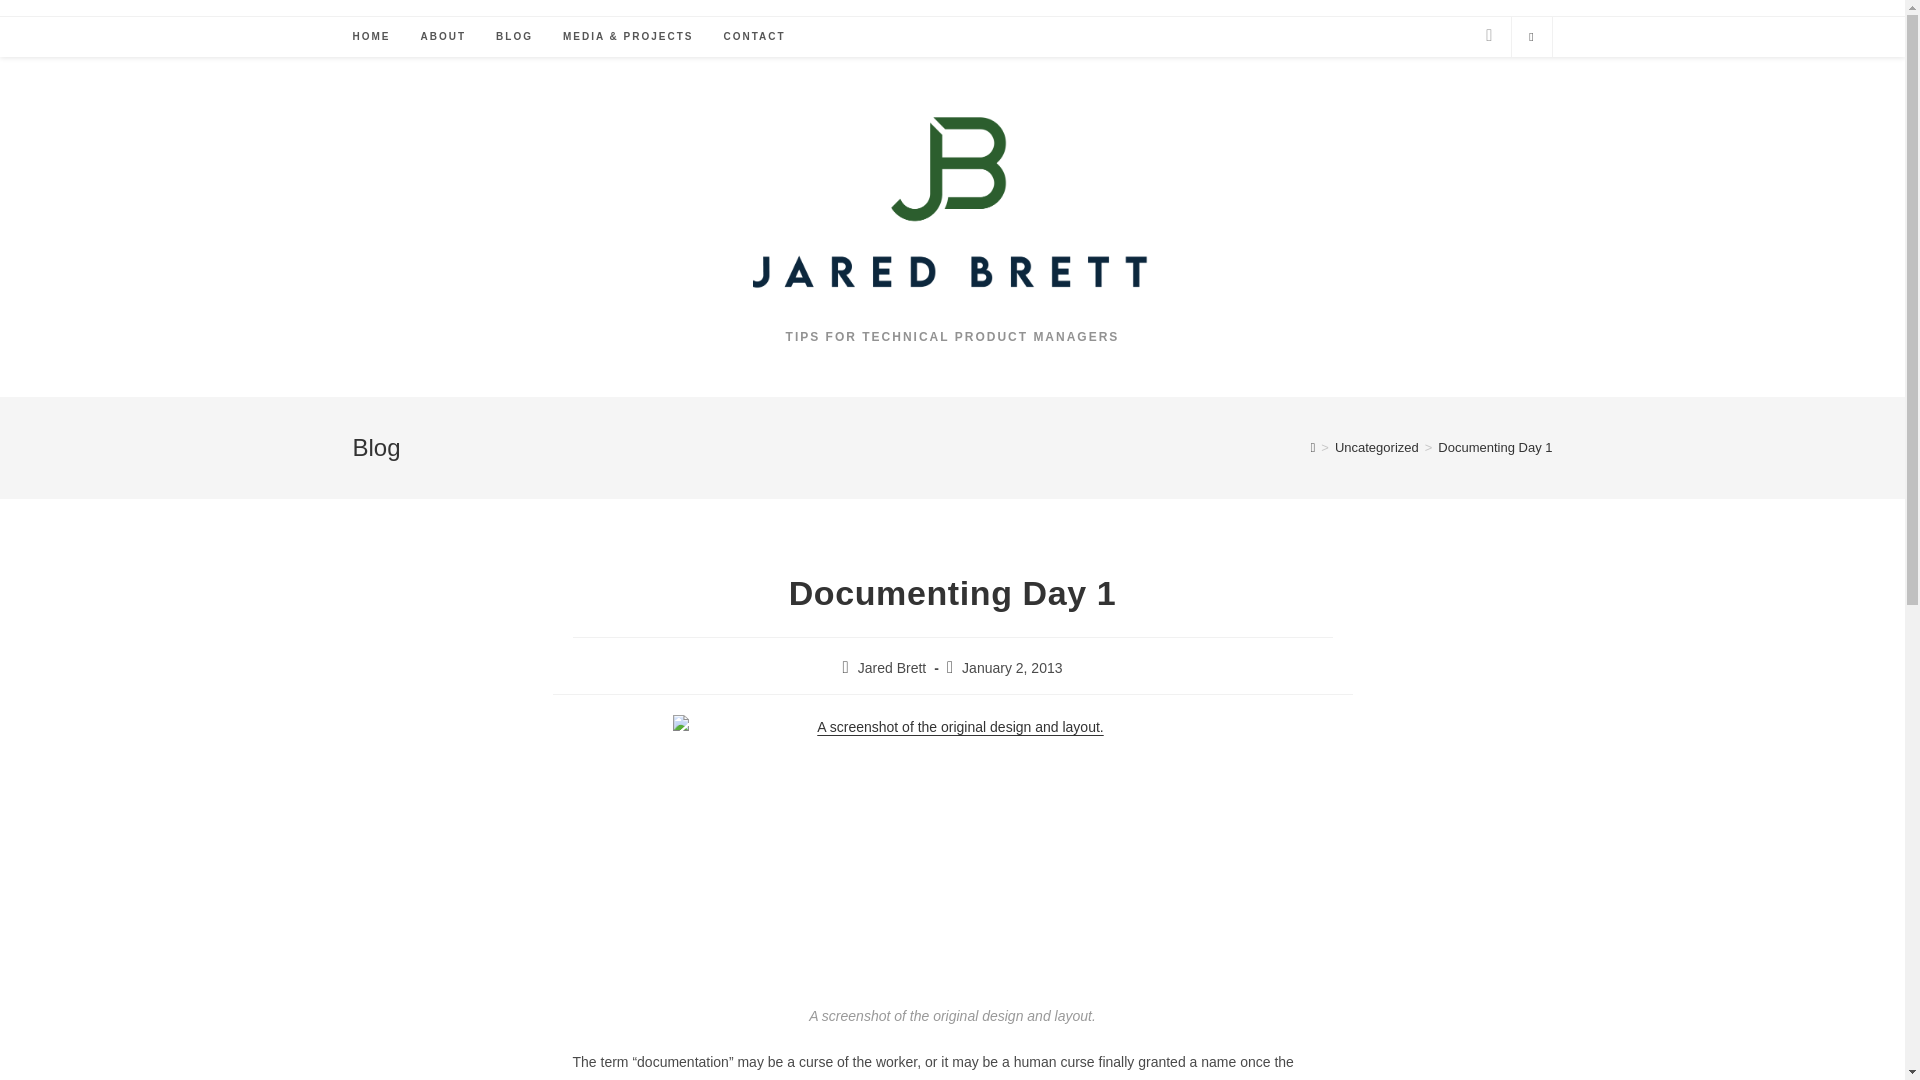  What do you see at coordinates (1376, 446) in the screenshot?
I see `Uncategorized` at bounding box center [1376, 446].